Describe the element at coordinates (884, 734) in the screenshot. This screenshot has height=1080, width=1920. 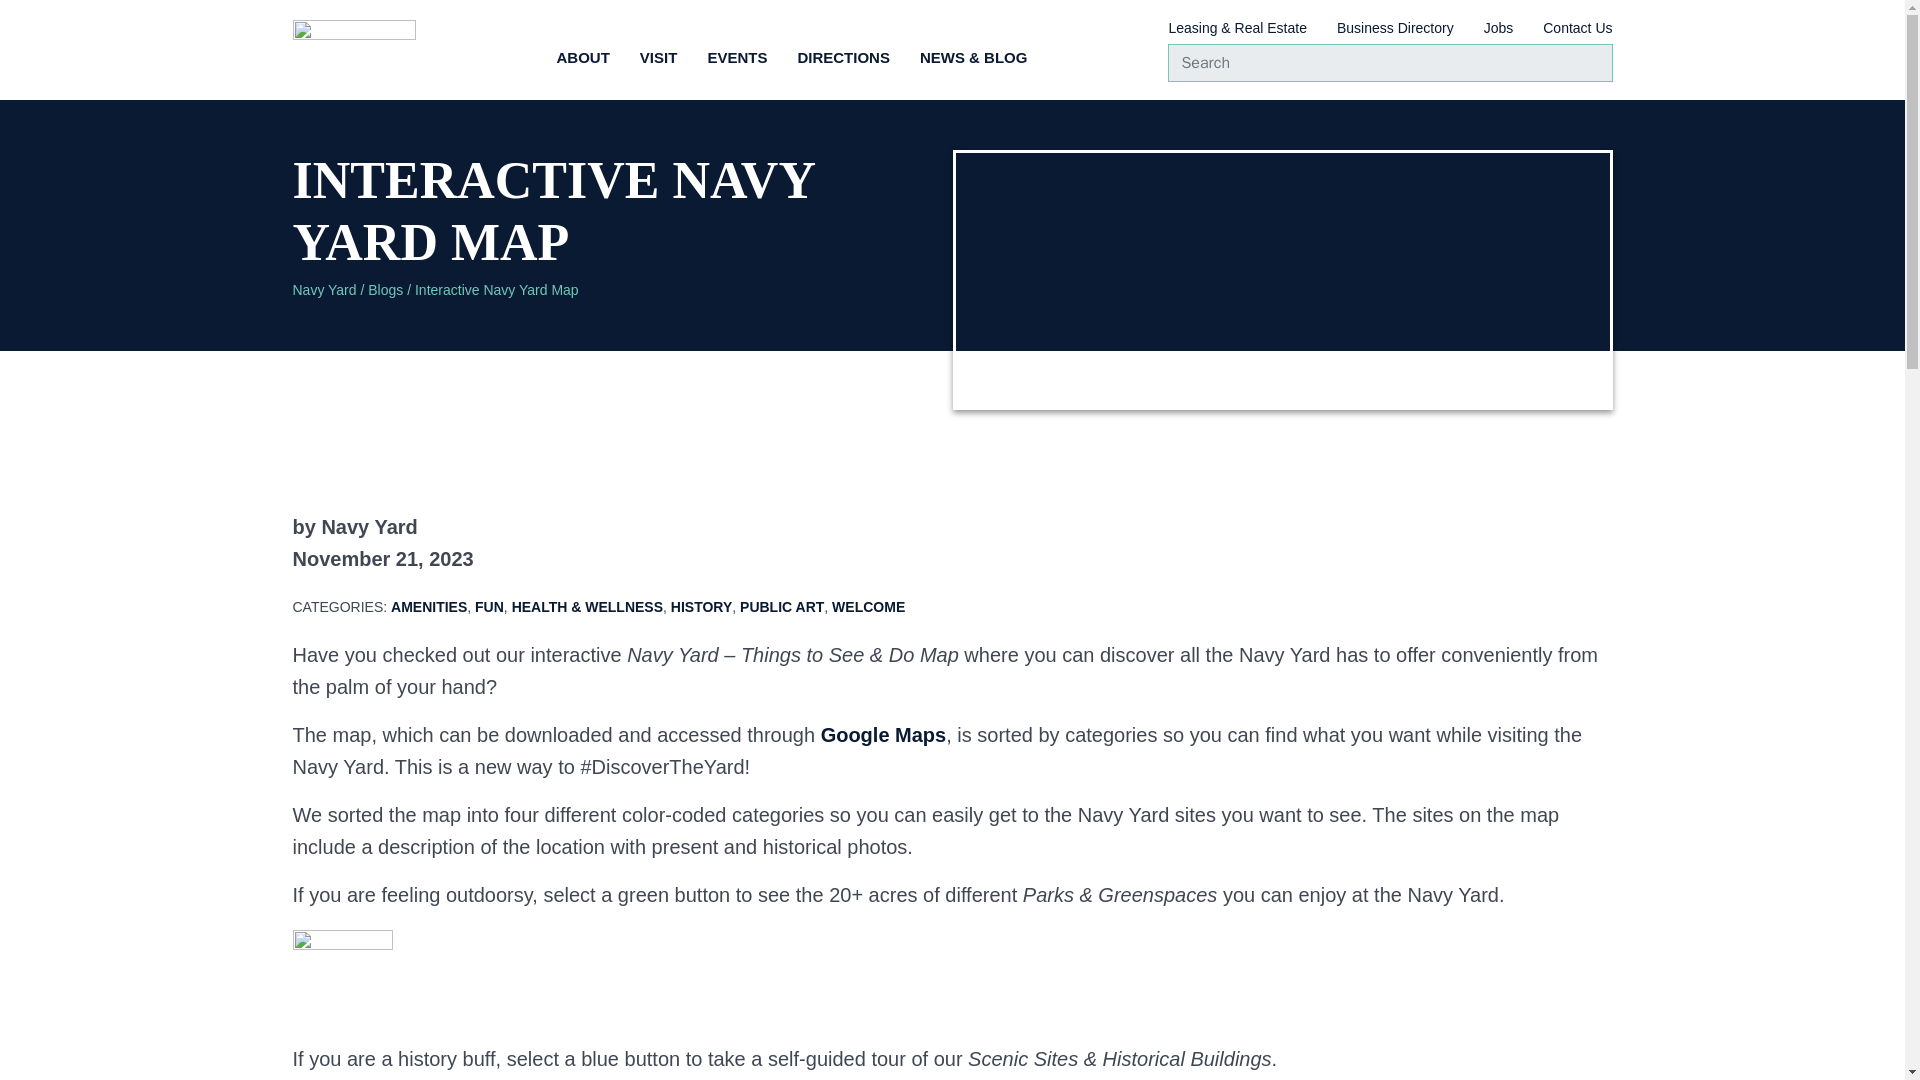
I see `Google Maps` at that location.